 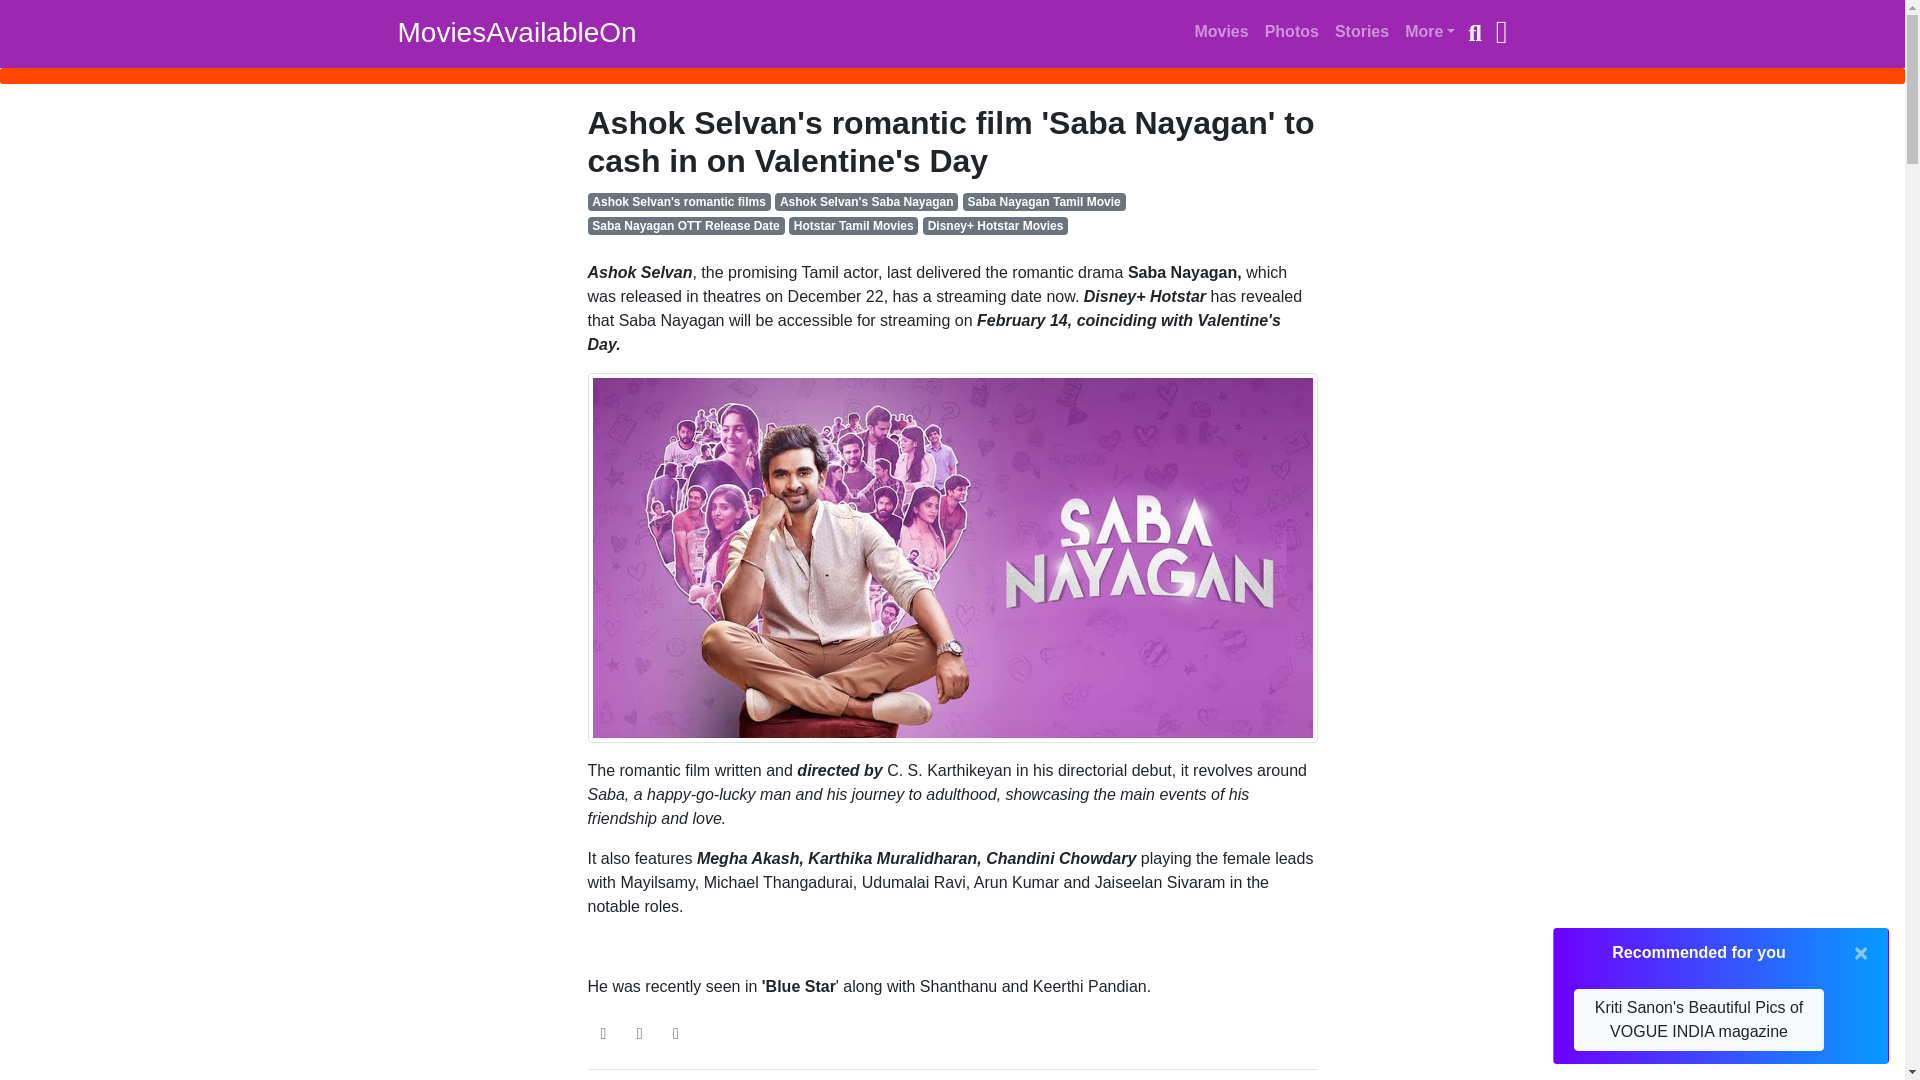 What do you see at coordinates (1361, 34) in the screenshot?
I see `Stories` at bounding box center [1361, 34].